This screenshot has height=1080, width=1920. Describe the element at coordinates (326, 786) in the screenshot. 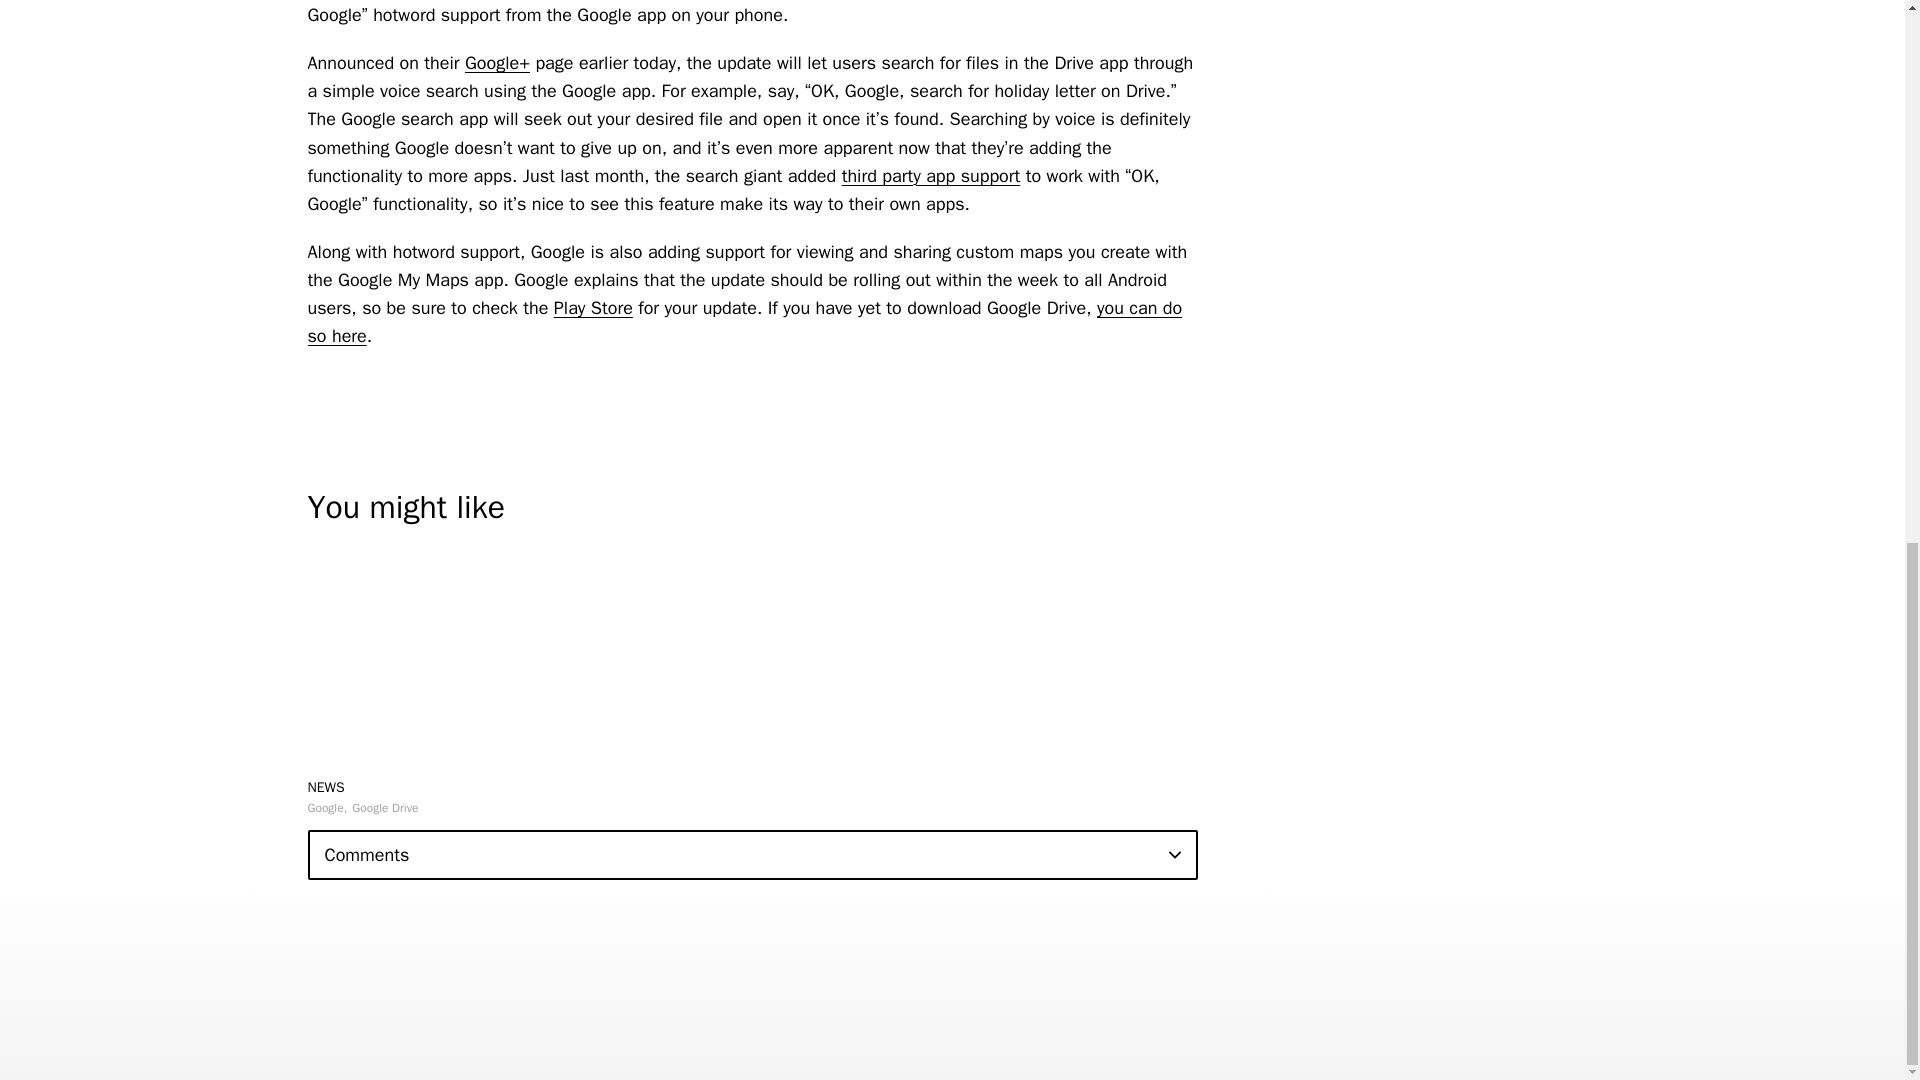

I see `NEWS` at that location.